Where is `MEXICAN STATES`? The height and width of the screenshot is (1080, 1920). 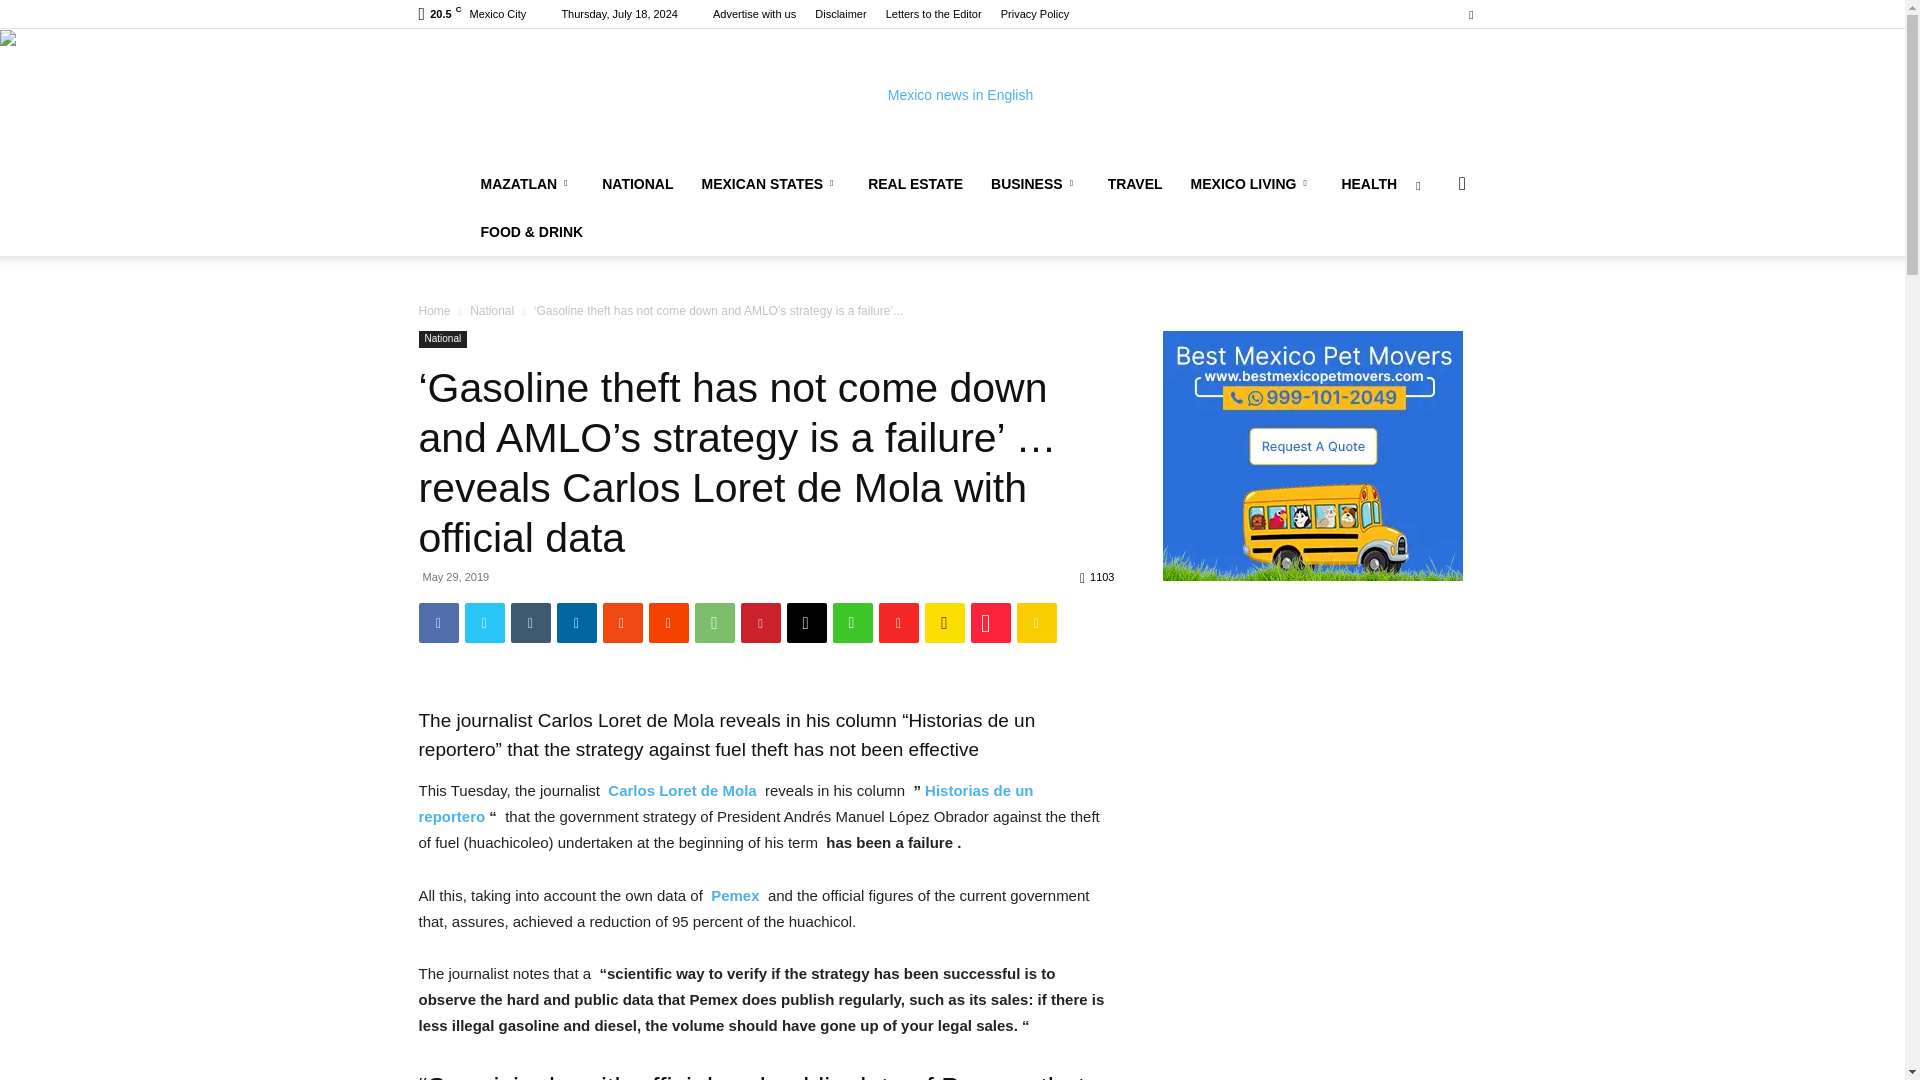 MEXICAN STATES is located at coordinates (770, 184).